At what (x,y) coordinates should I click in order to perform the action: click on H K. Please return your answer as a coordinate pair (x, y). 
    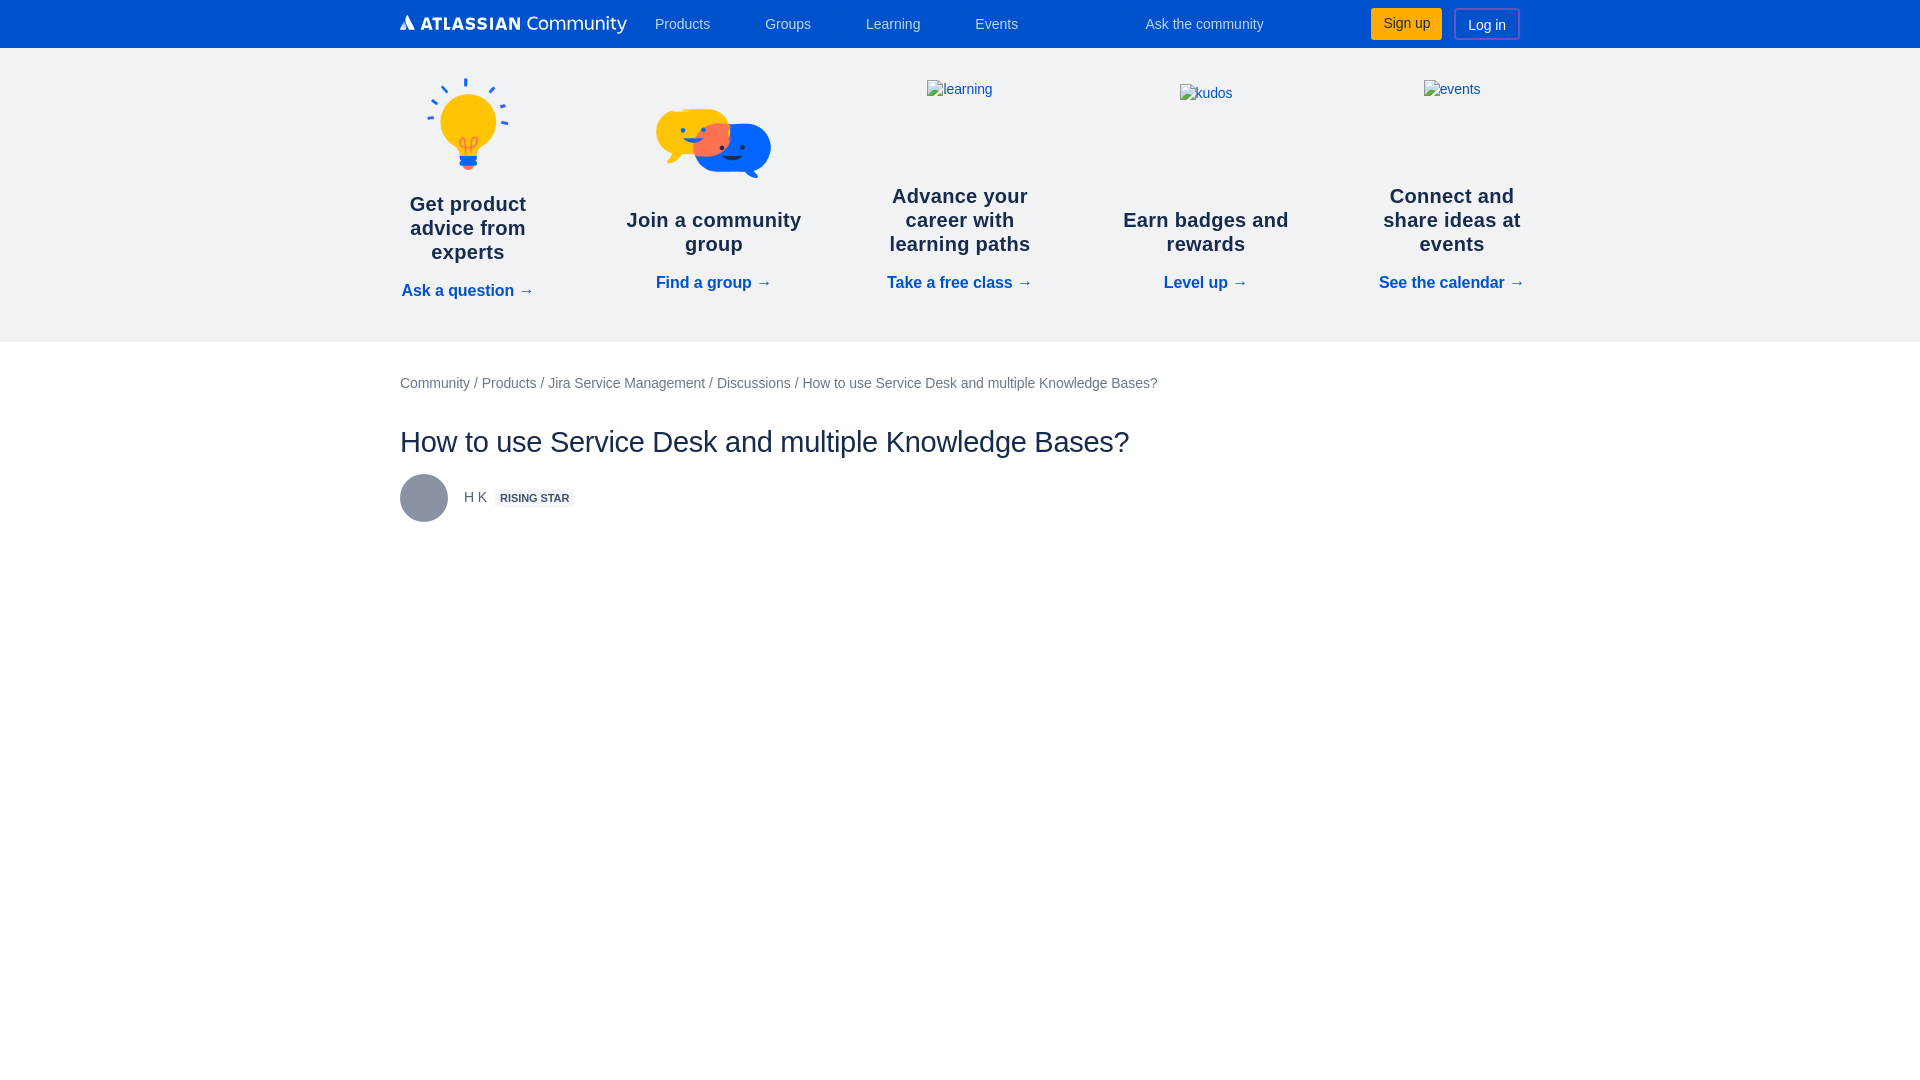
    Looking at the image, I should click on (423, 498).